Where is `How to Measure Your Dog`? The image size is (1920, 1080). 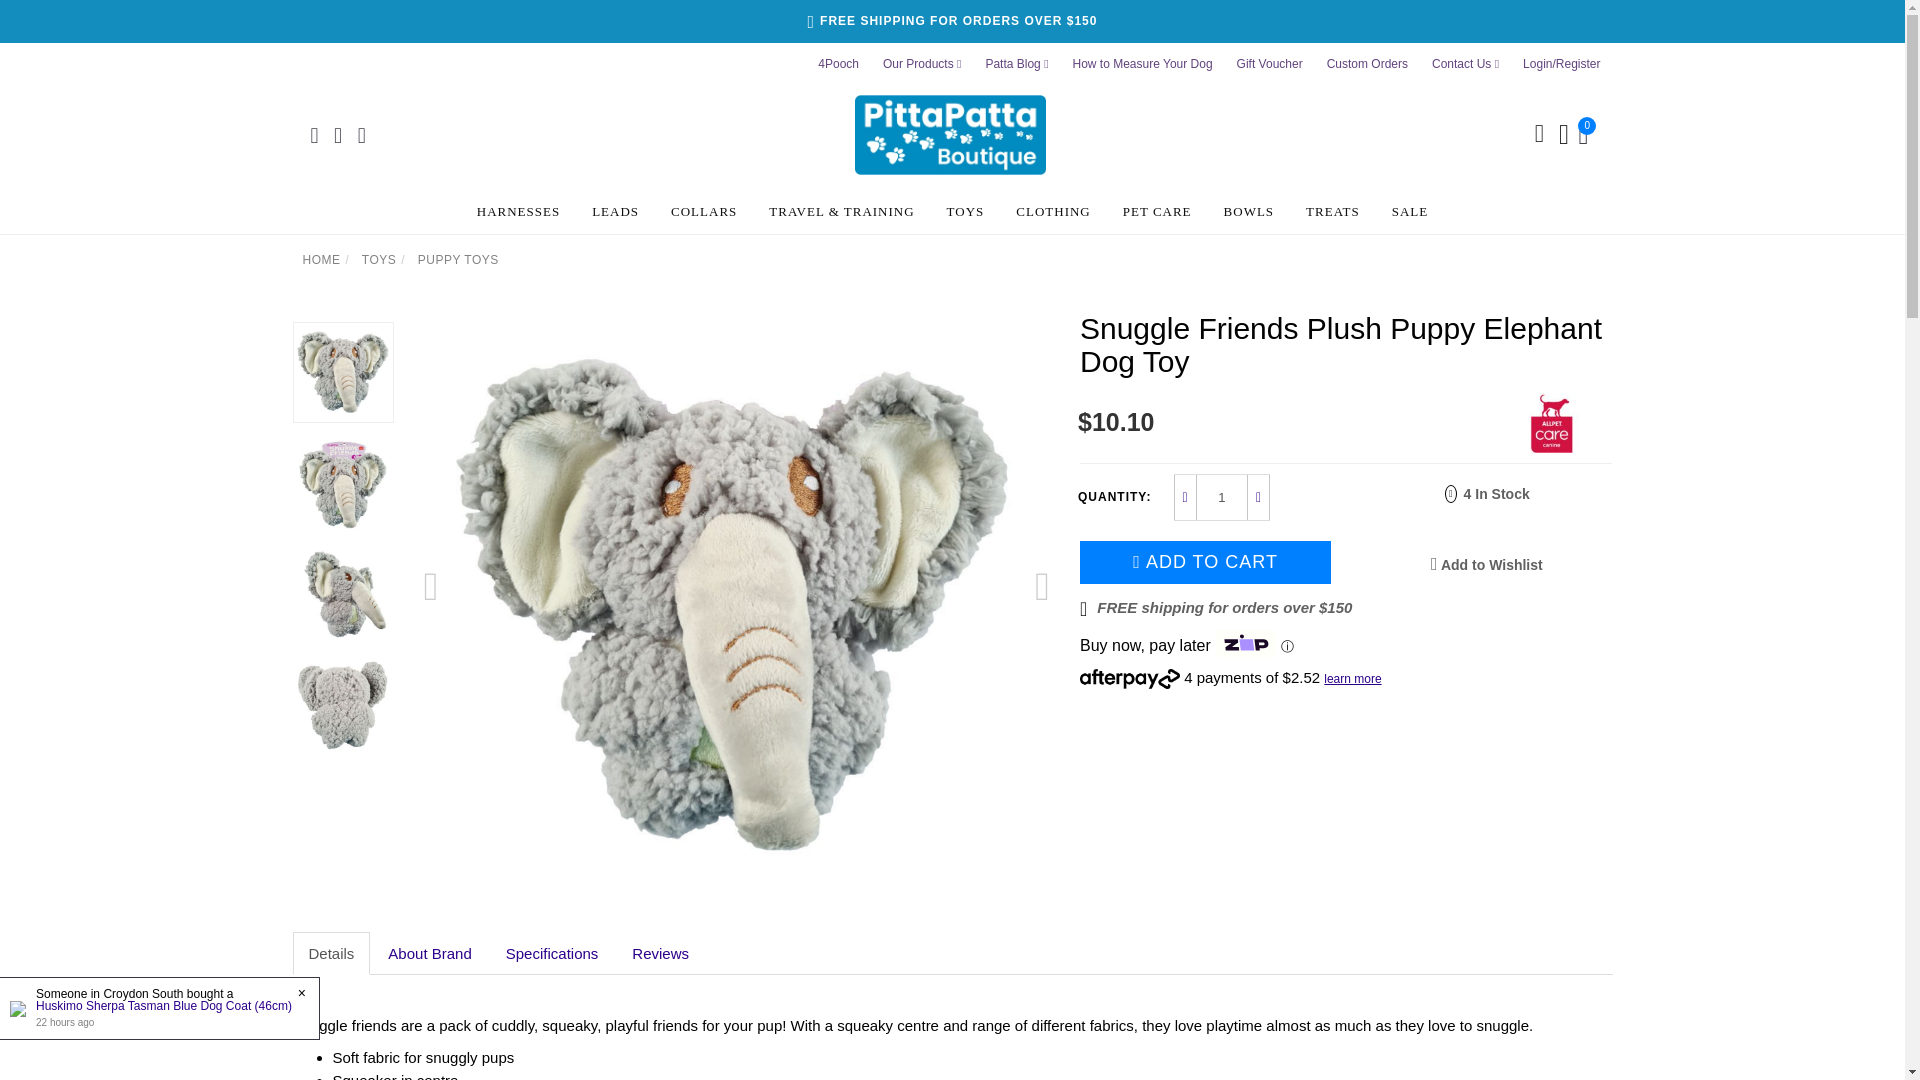
How to Measure Your Dog is located at coordinates (1142, 64).